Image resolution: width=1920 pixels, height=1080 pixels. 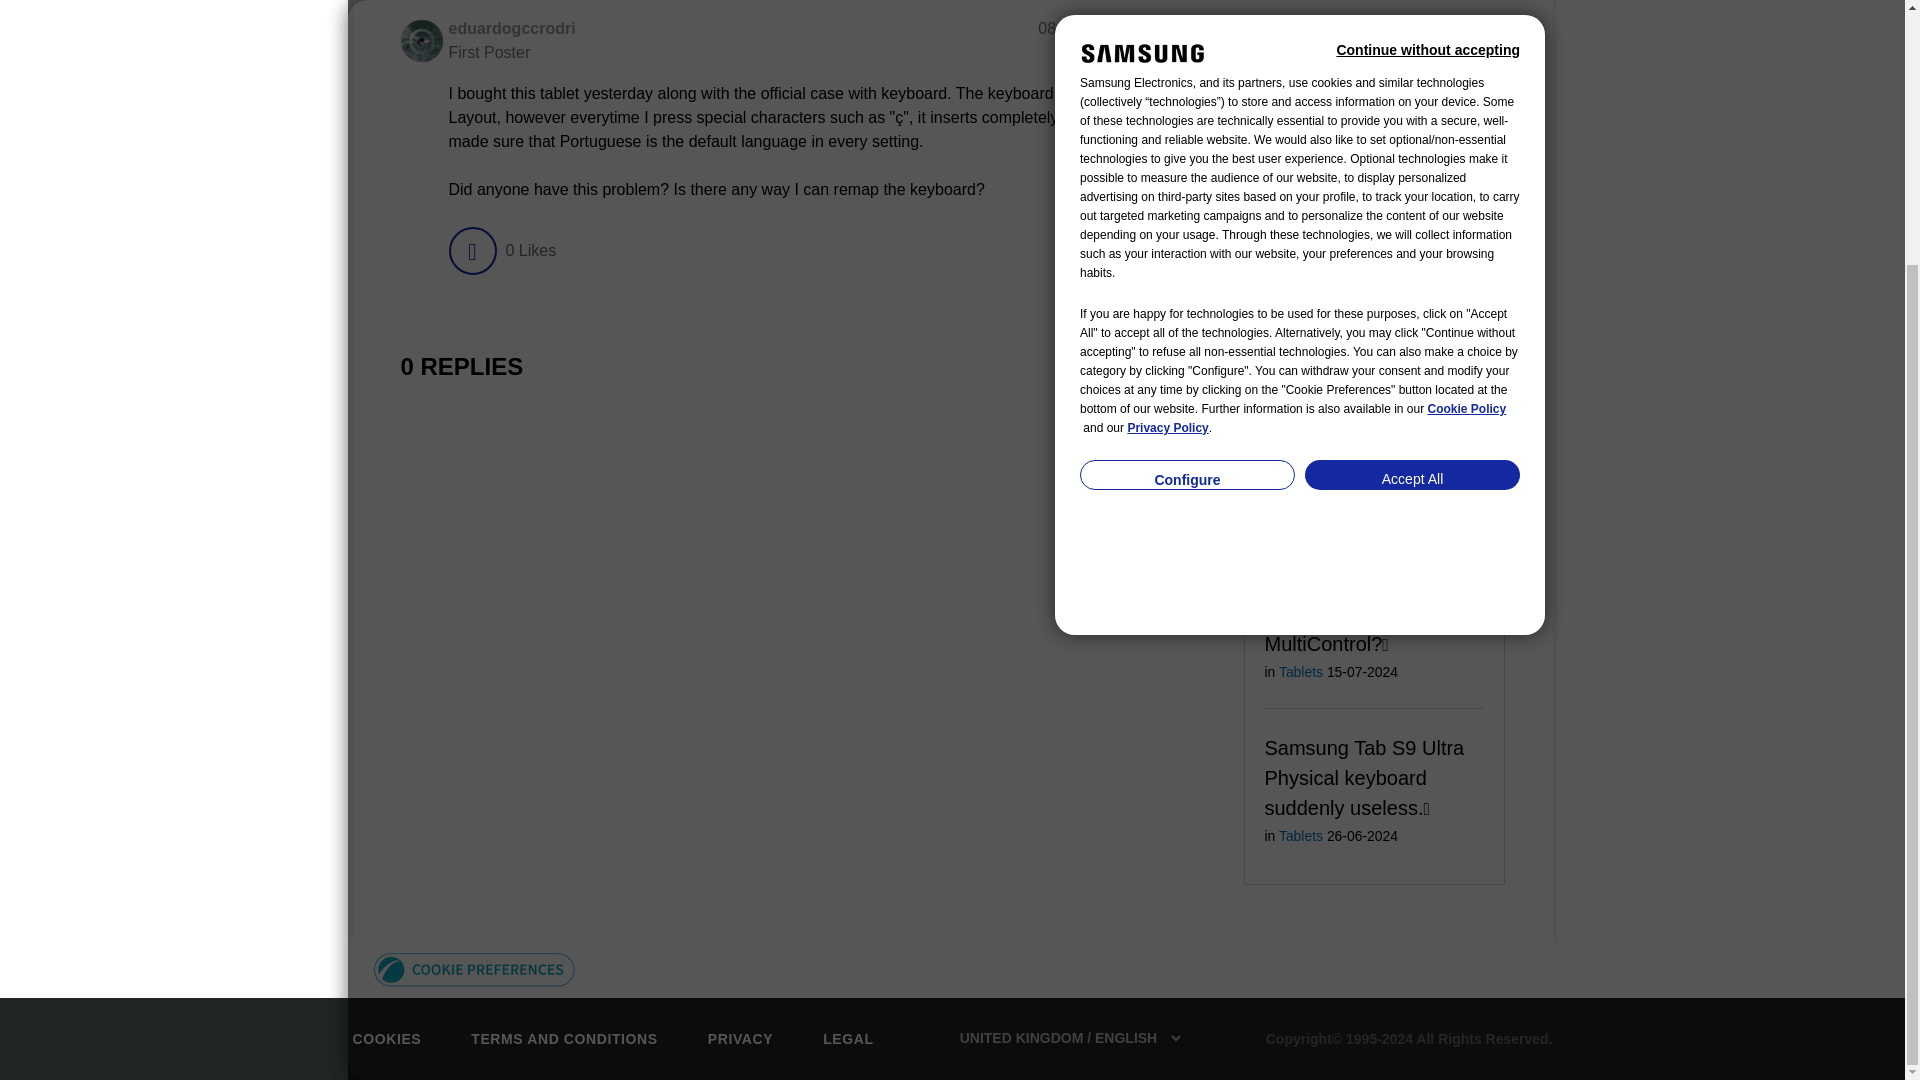 I want to click on Tab s6 lite, so click(x=1312, y=449).